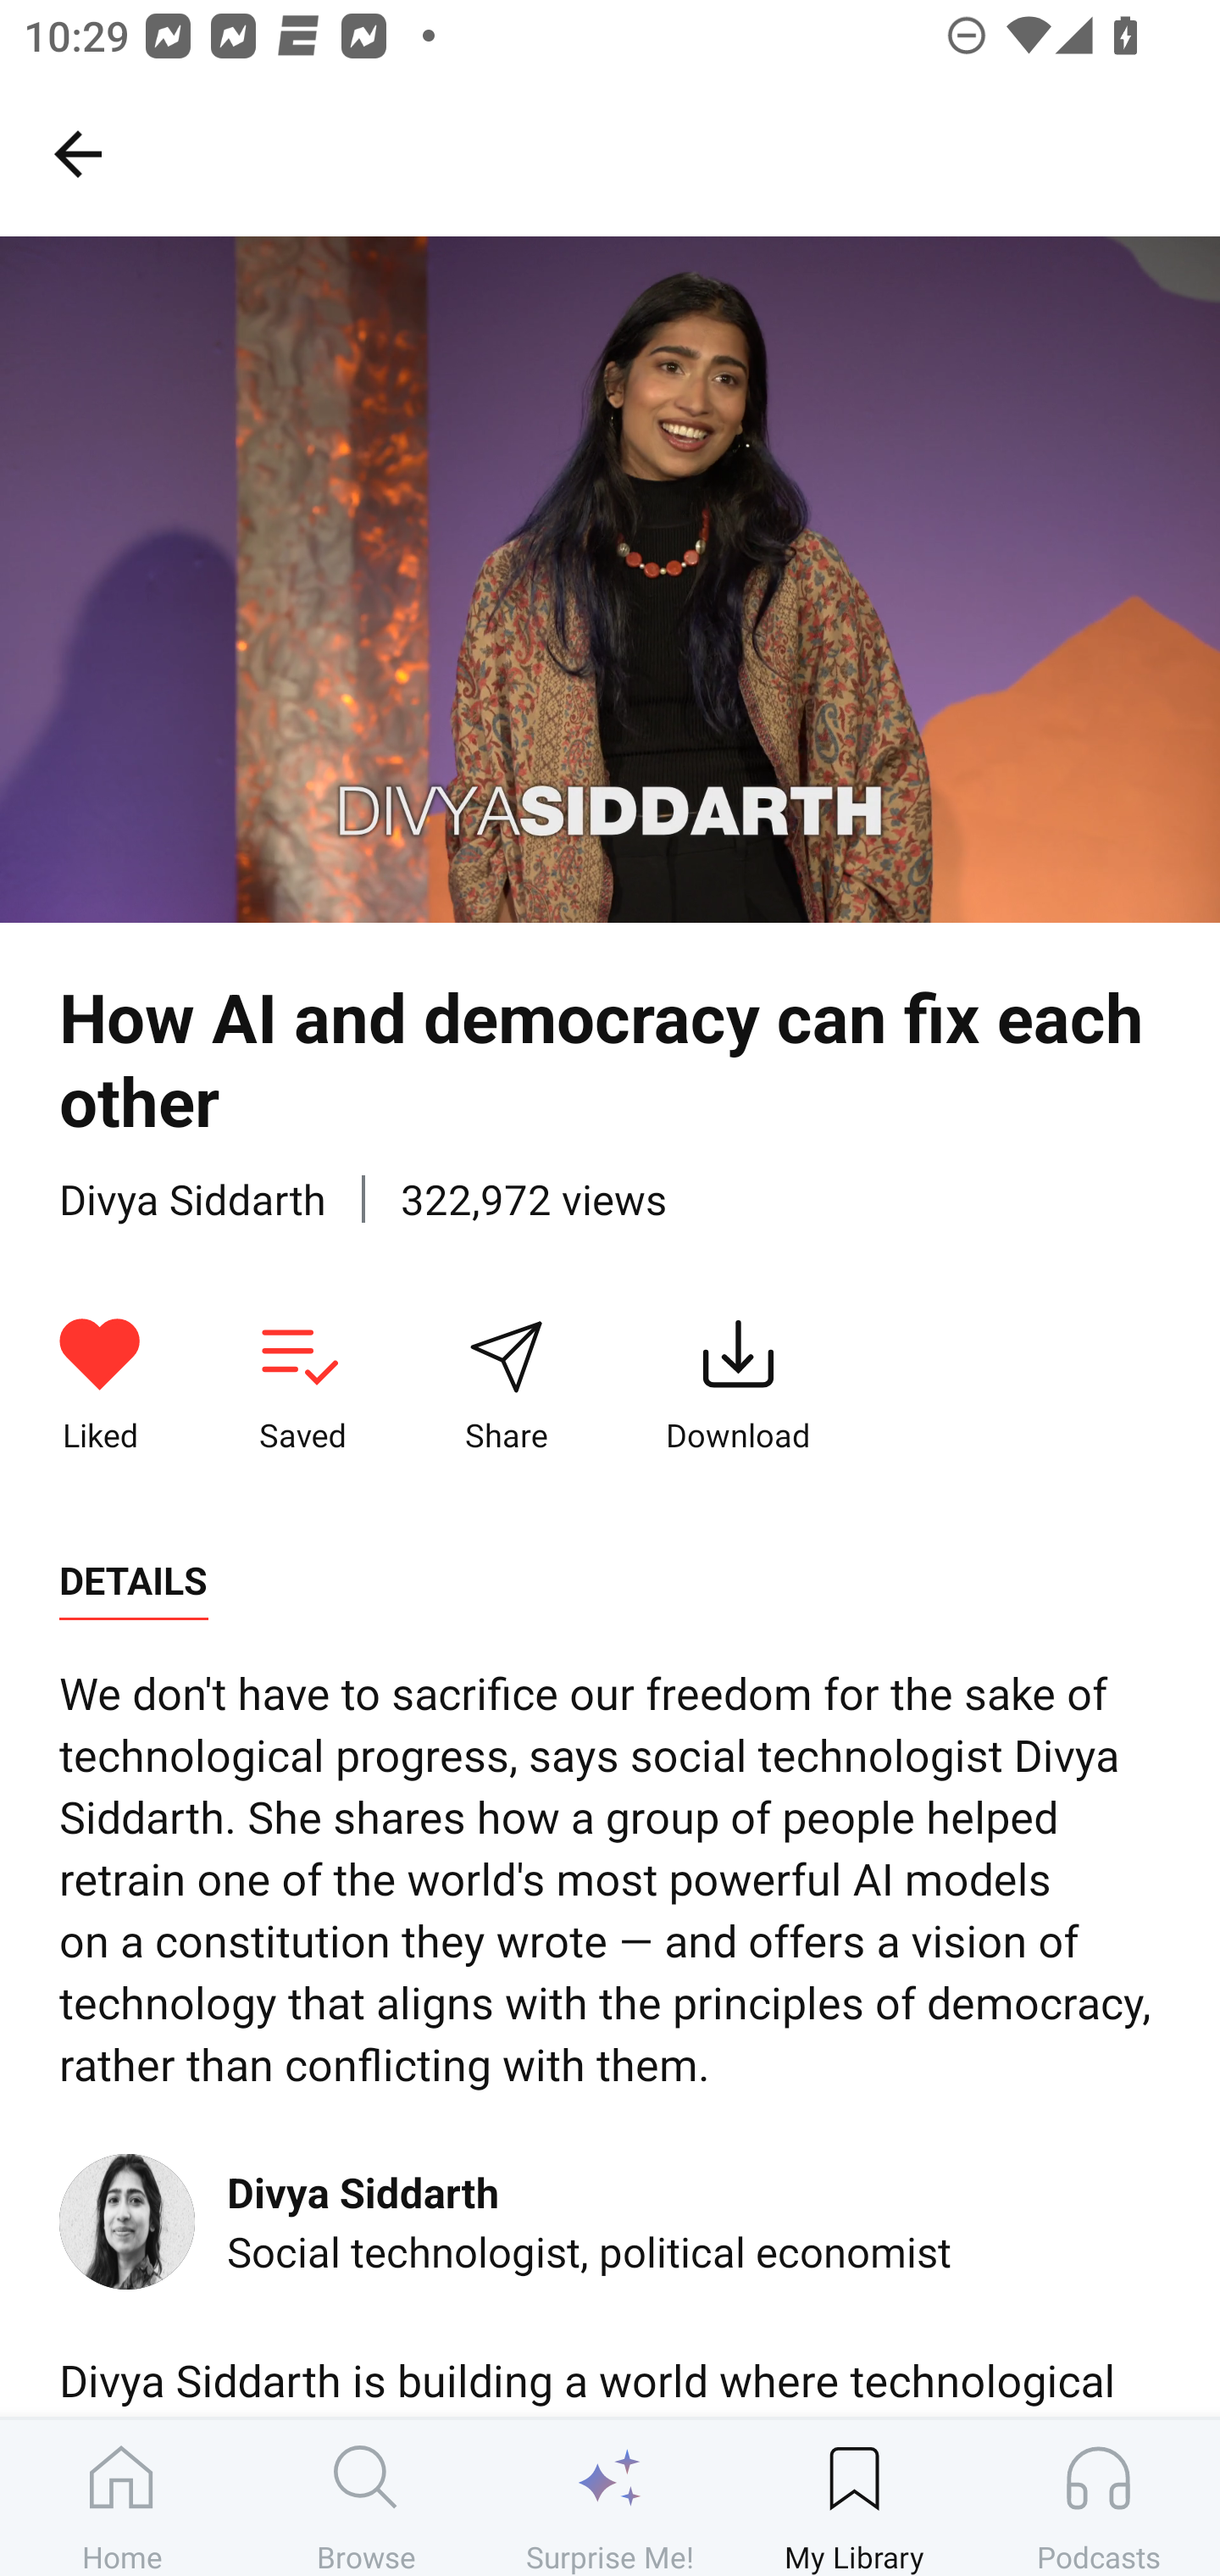 The height and width of the screenshot is (2576, 1220). What do you see at coordinates (133, 1581) in the screenshot?
I see `DETAILS` at bounding box center [133, 1581].